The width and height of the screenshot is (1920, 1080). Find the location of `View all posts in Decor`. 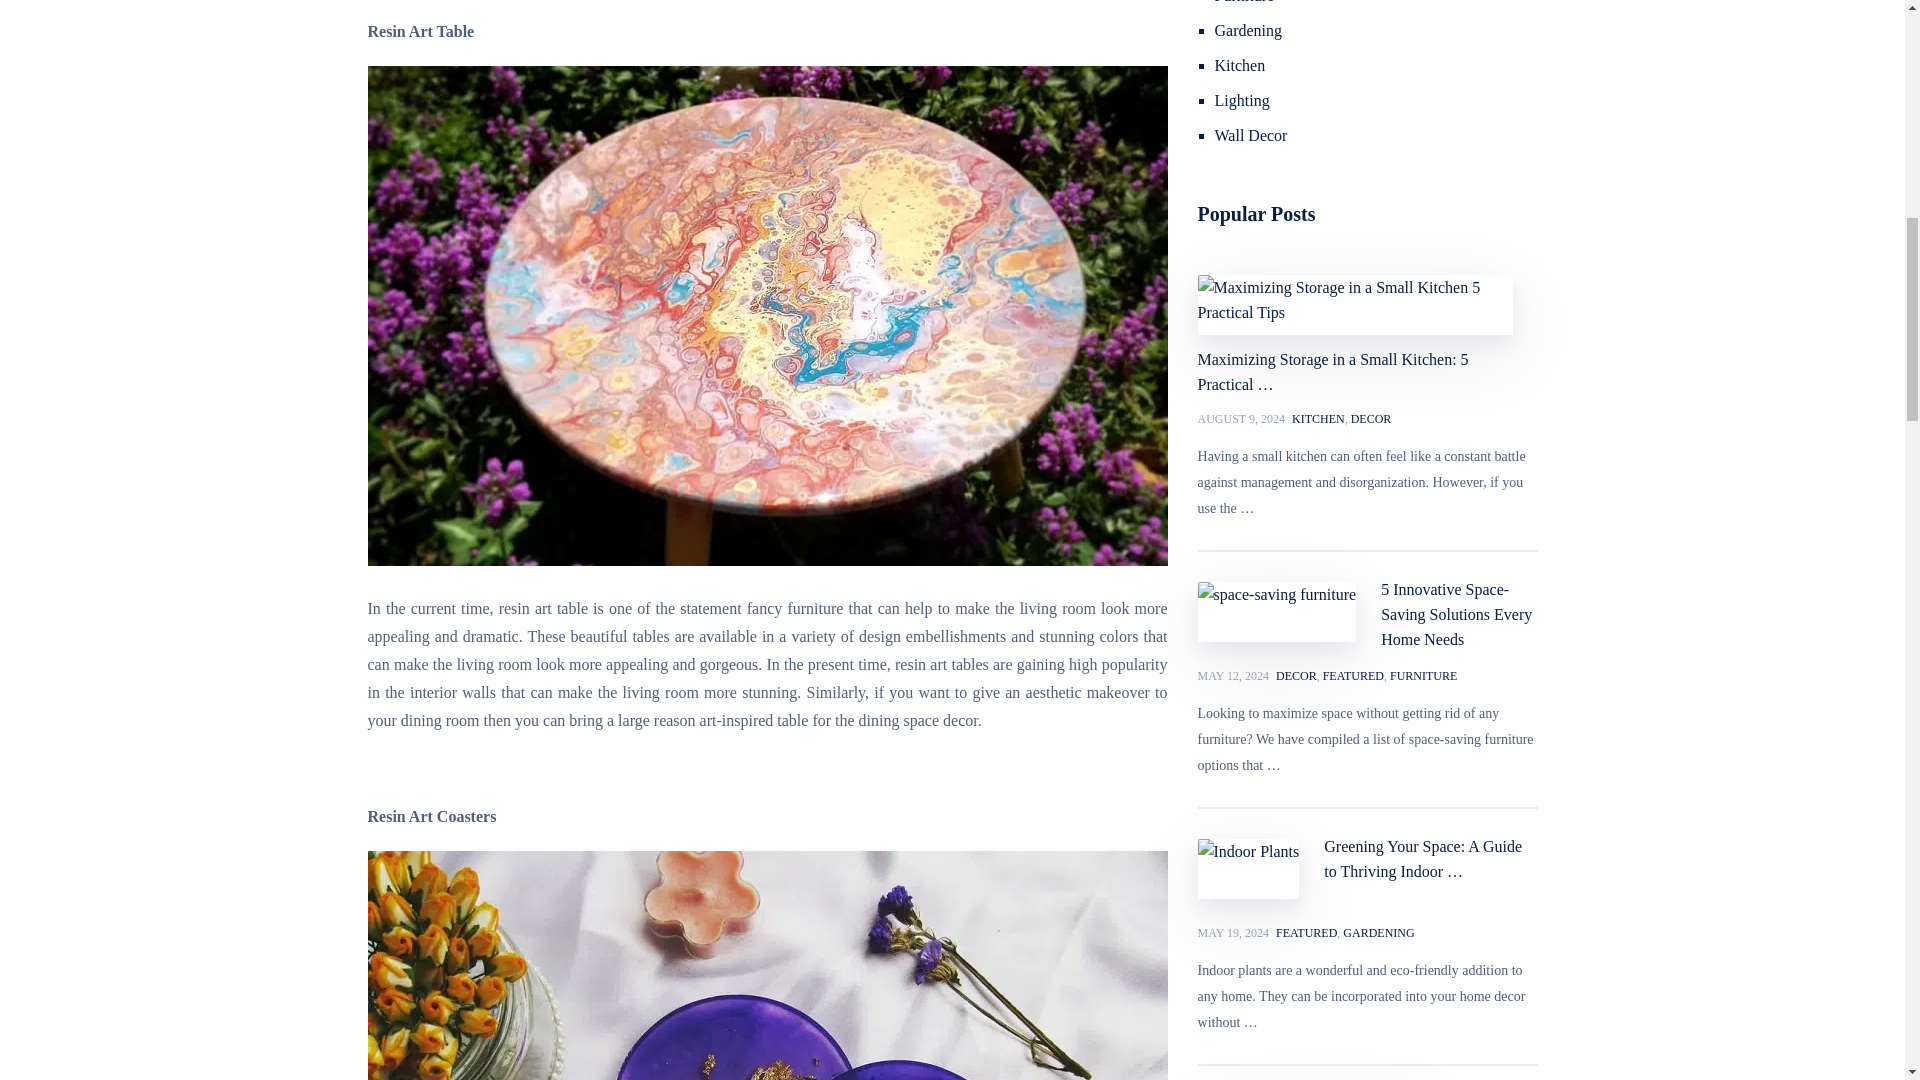

View all posts in Decor is located at coordinates (1372, 420).